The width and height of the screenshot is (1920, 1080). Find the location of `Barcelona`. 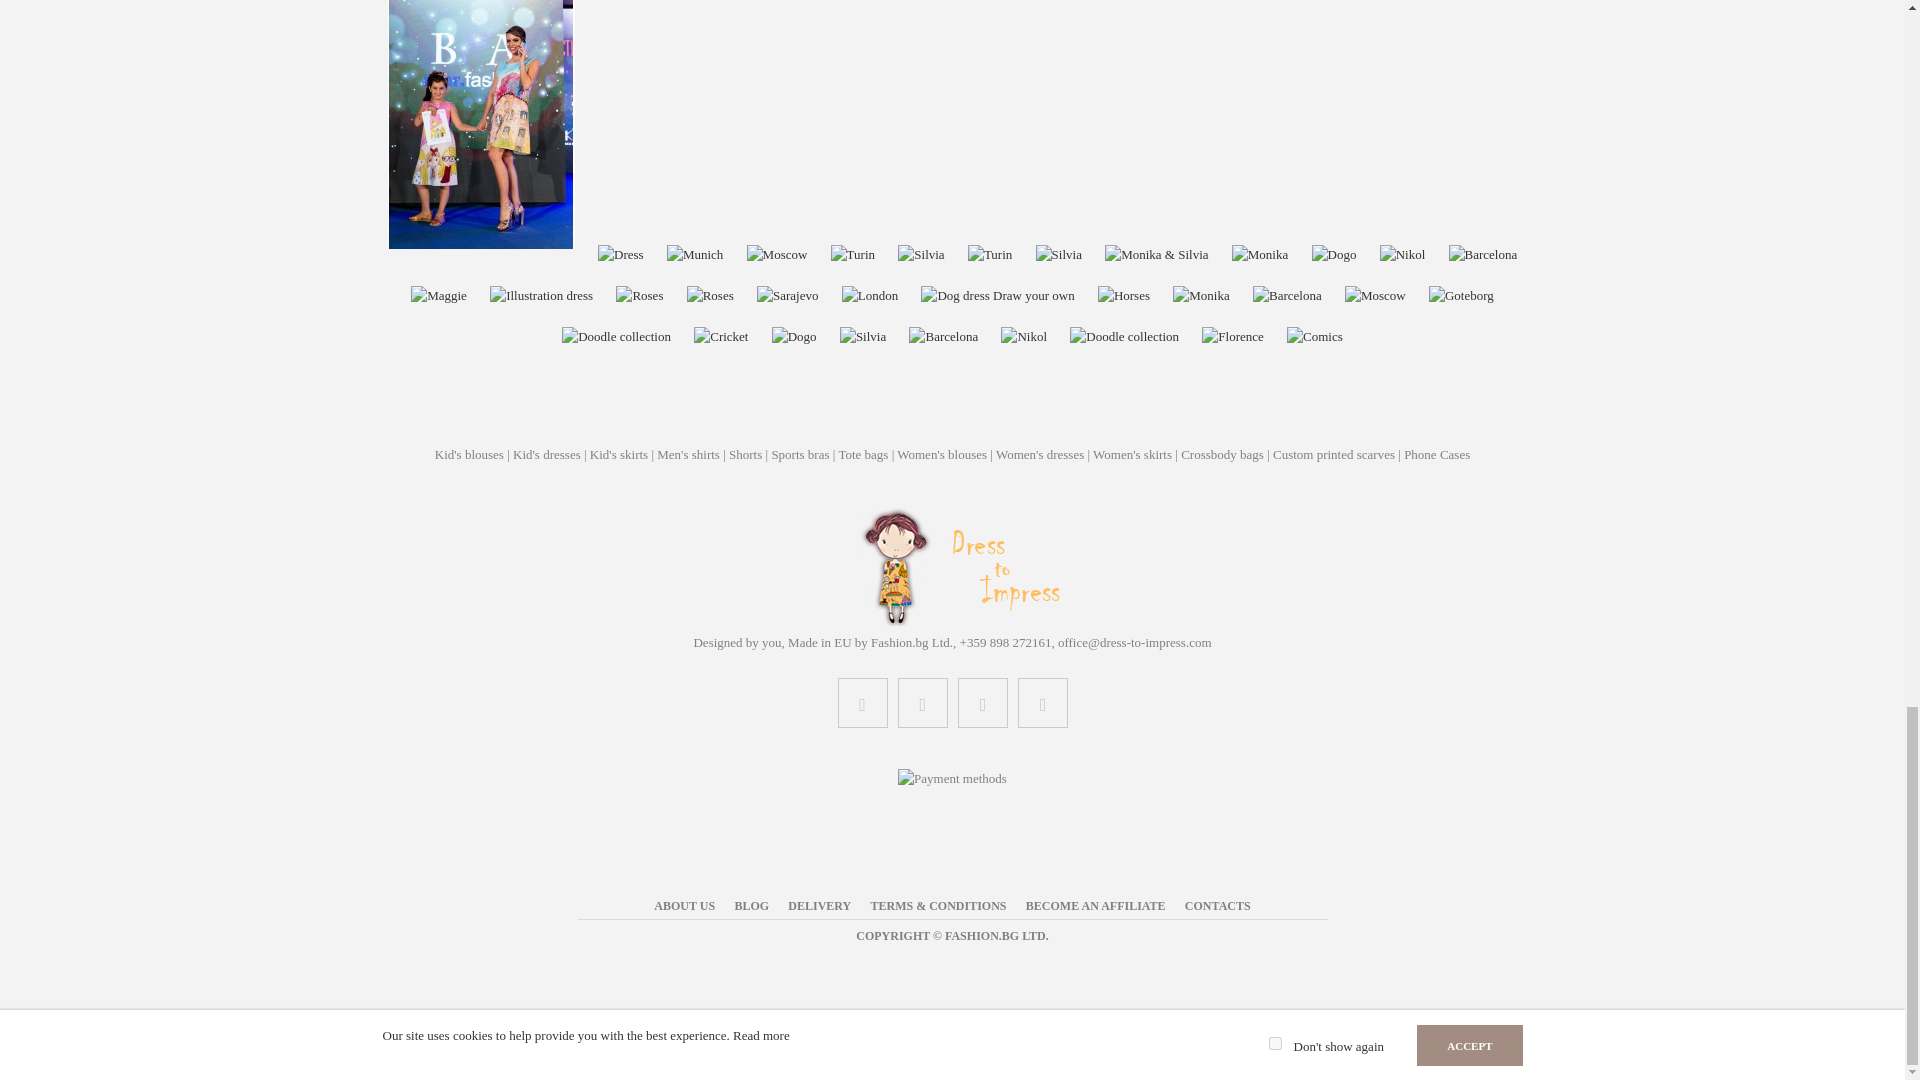

Barcelona is located at coordinates (1483, 254).